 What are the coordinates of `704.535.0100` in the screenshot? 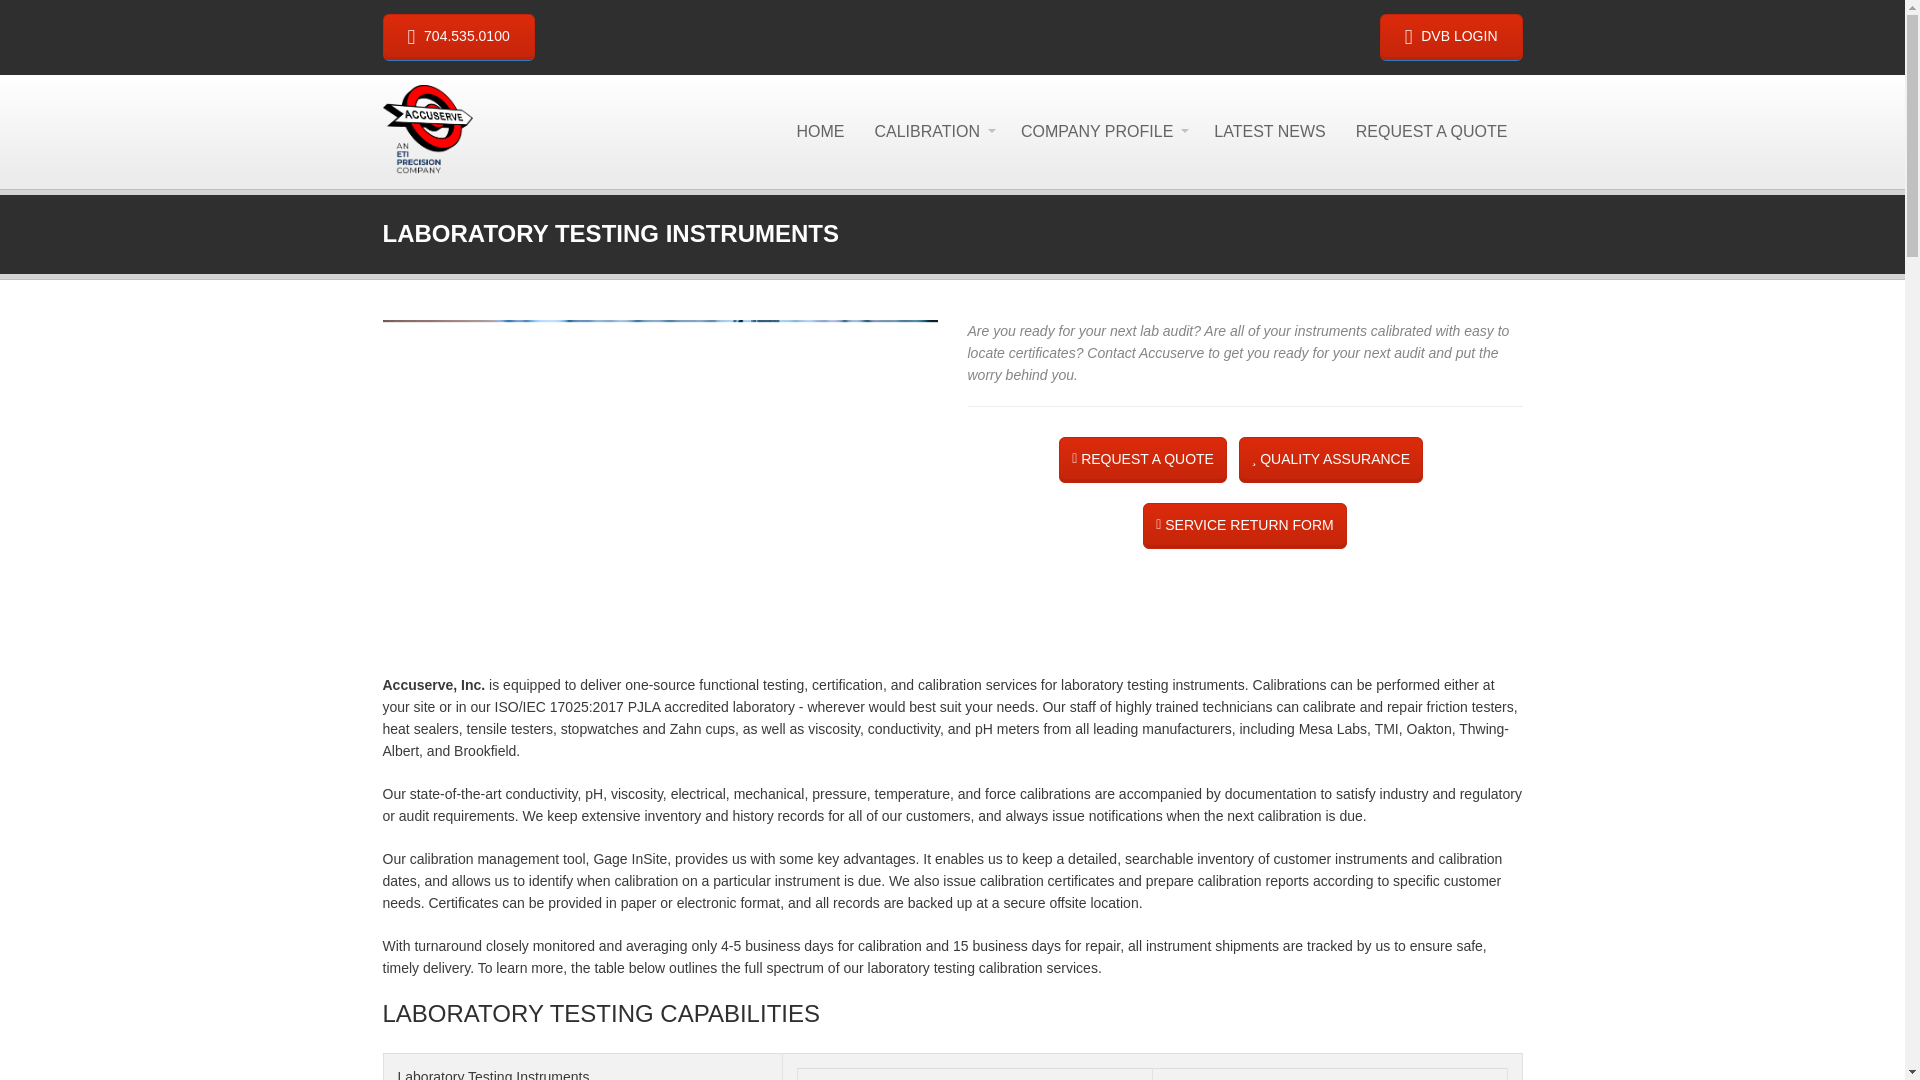 It's located at (458, 37).